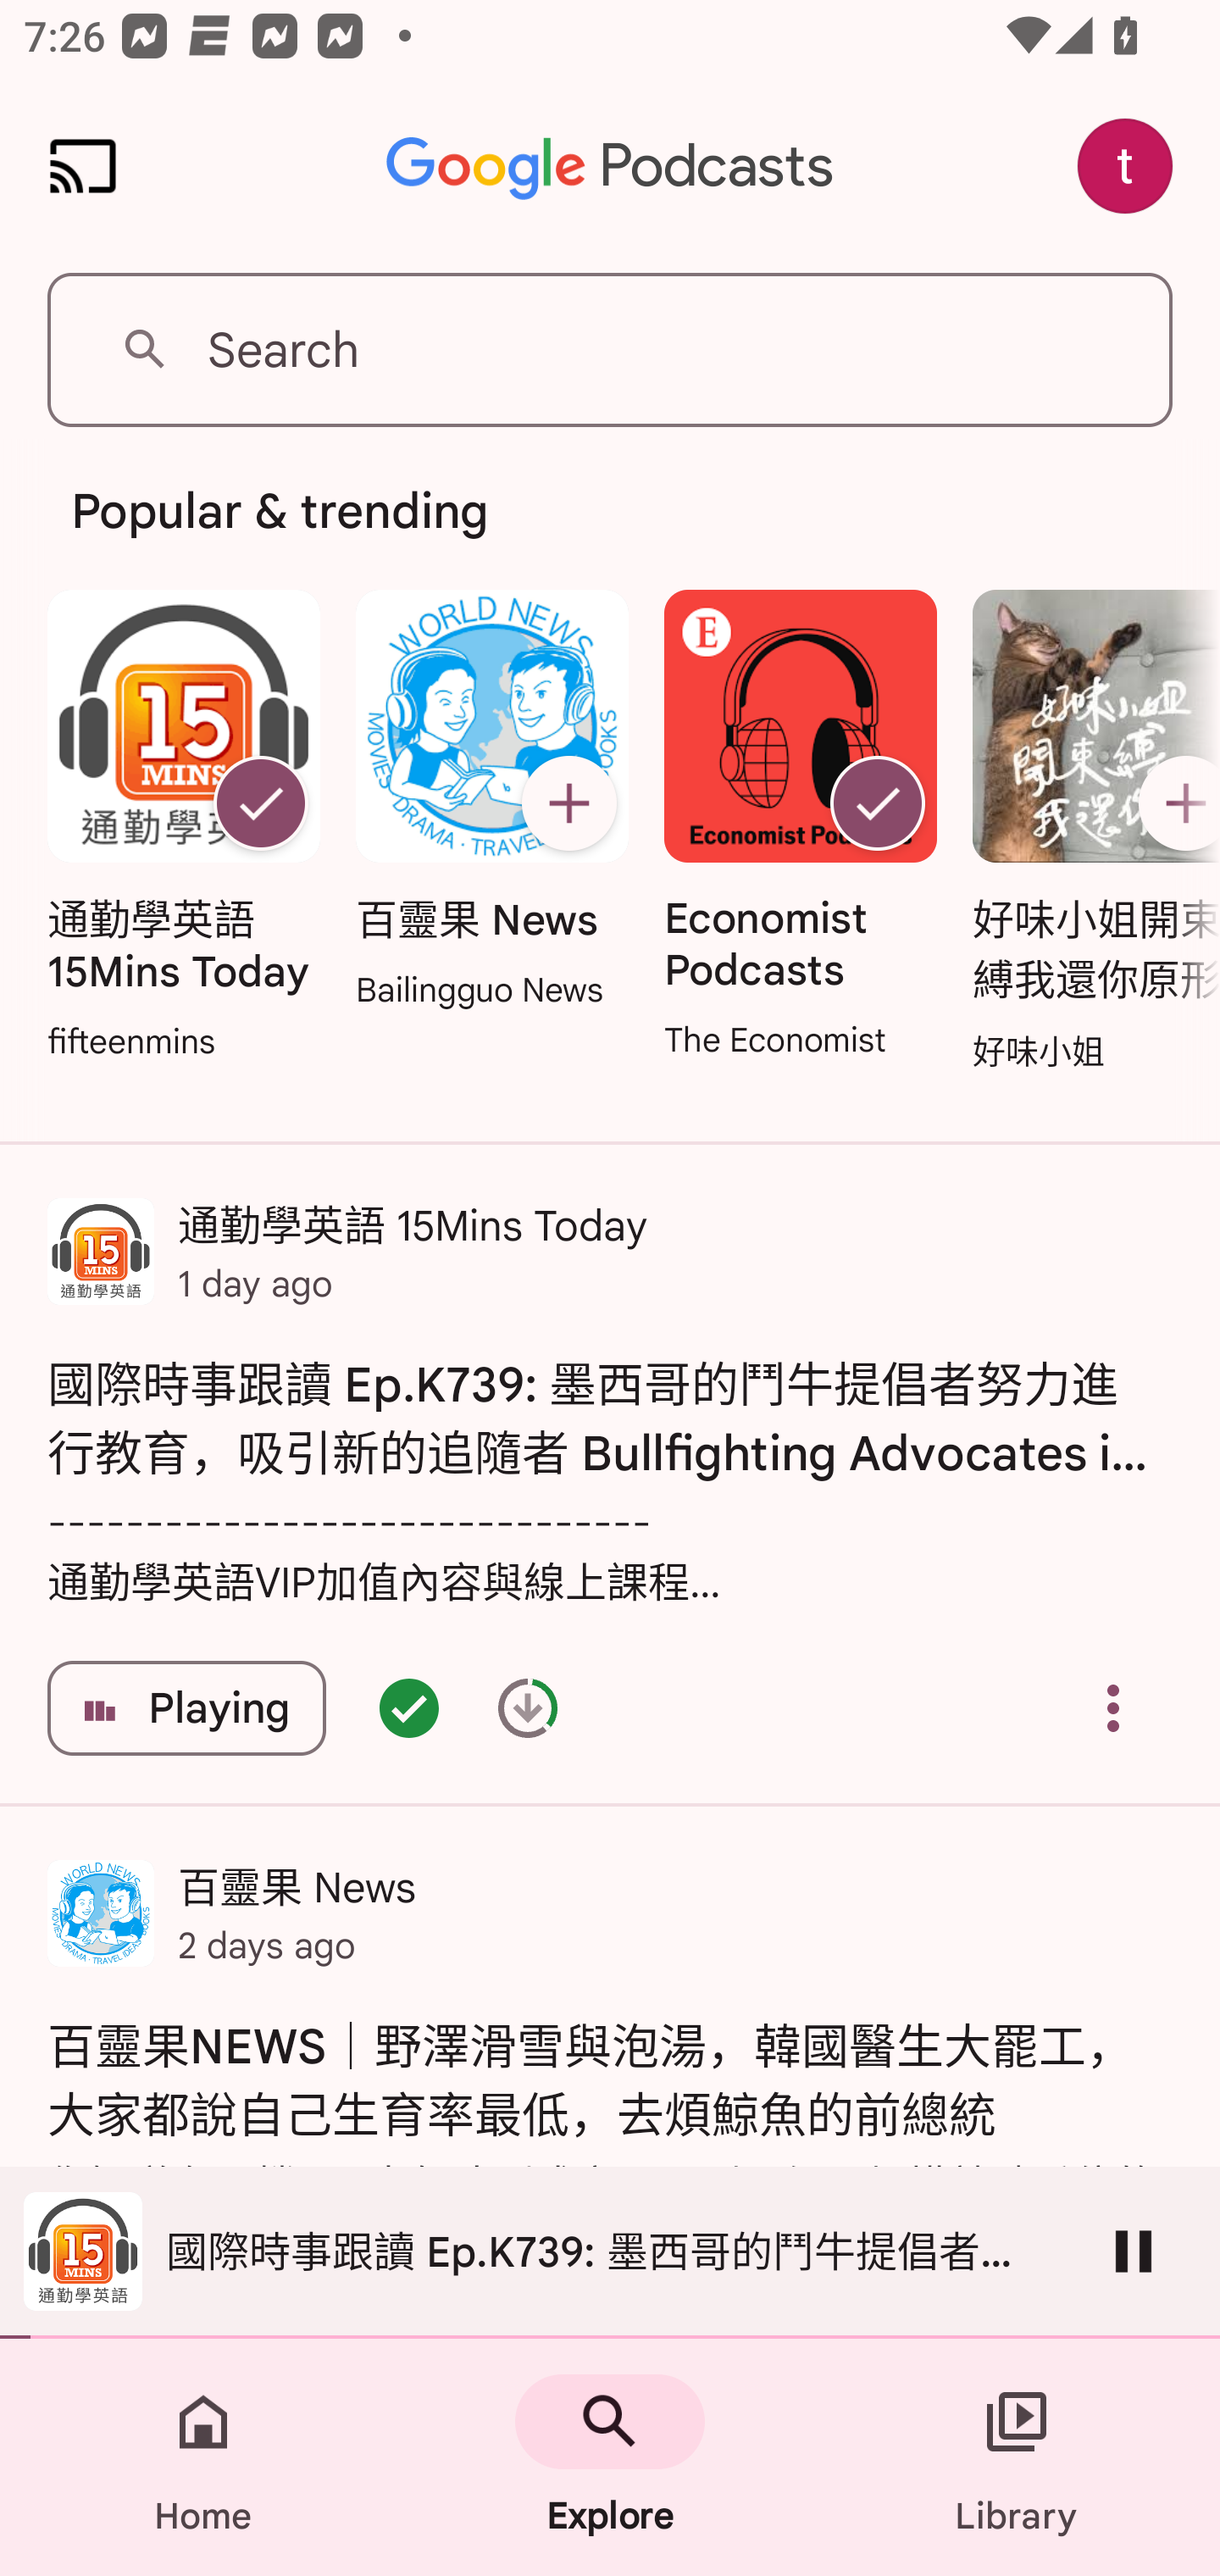 The height and width of the screenshot is (2576, 1220). I want to click on Subscribe, so click(568, 803).